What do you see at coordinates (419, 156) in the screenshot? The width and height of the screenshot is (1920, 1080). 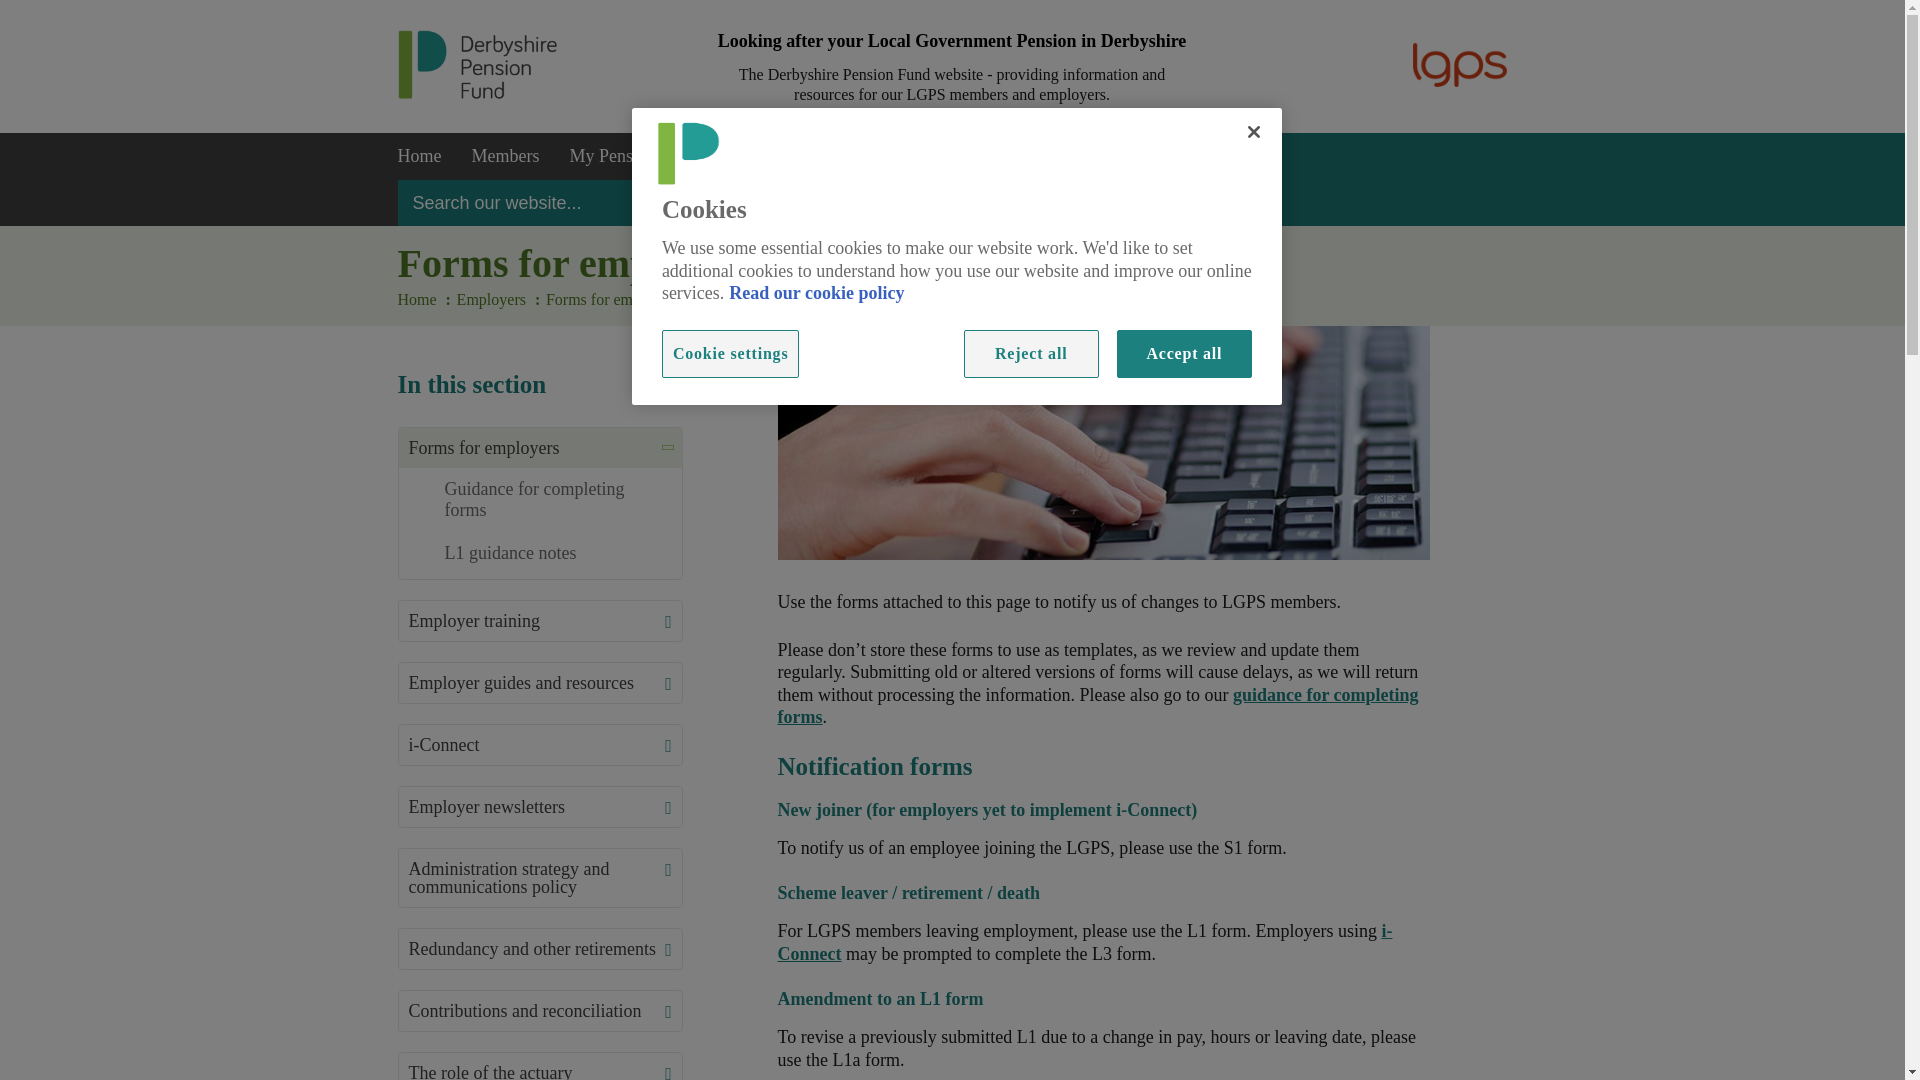 I see `Home` at bounding box center [419, 156].